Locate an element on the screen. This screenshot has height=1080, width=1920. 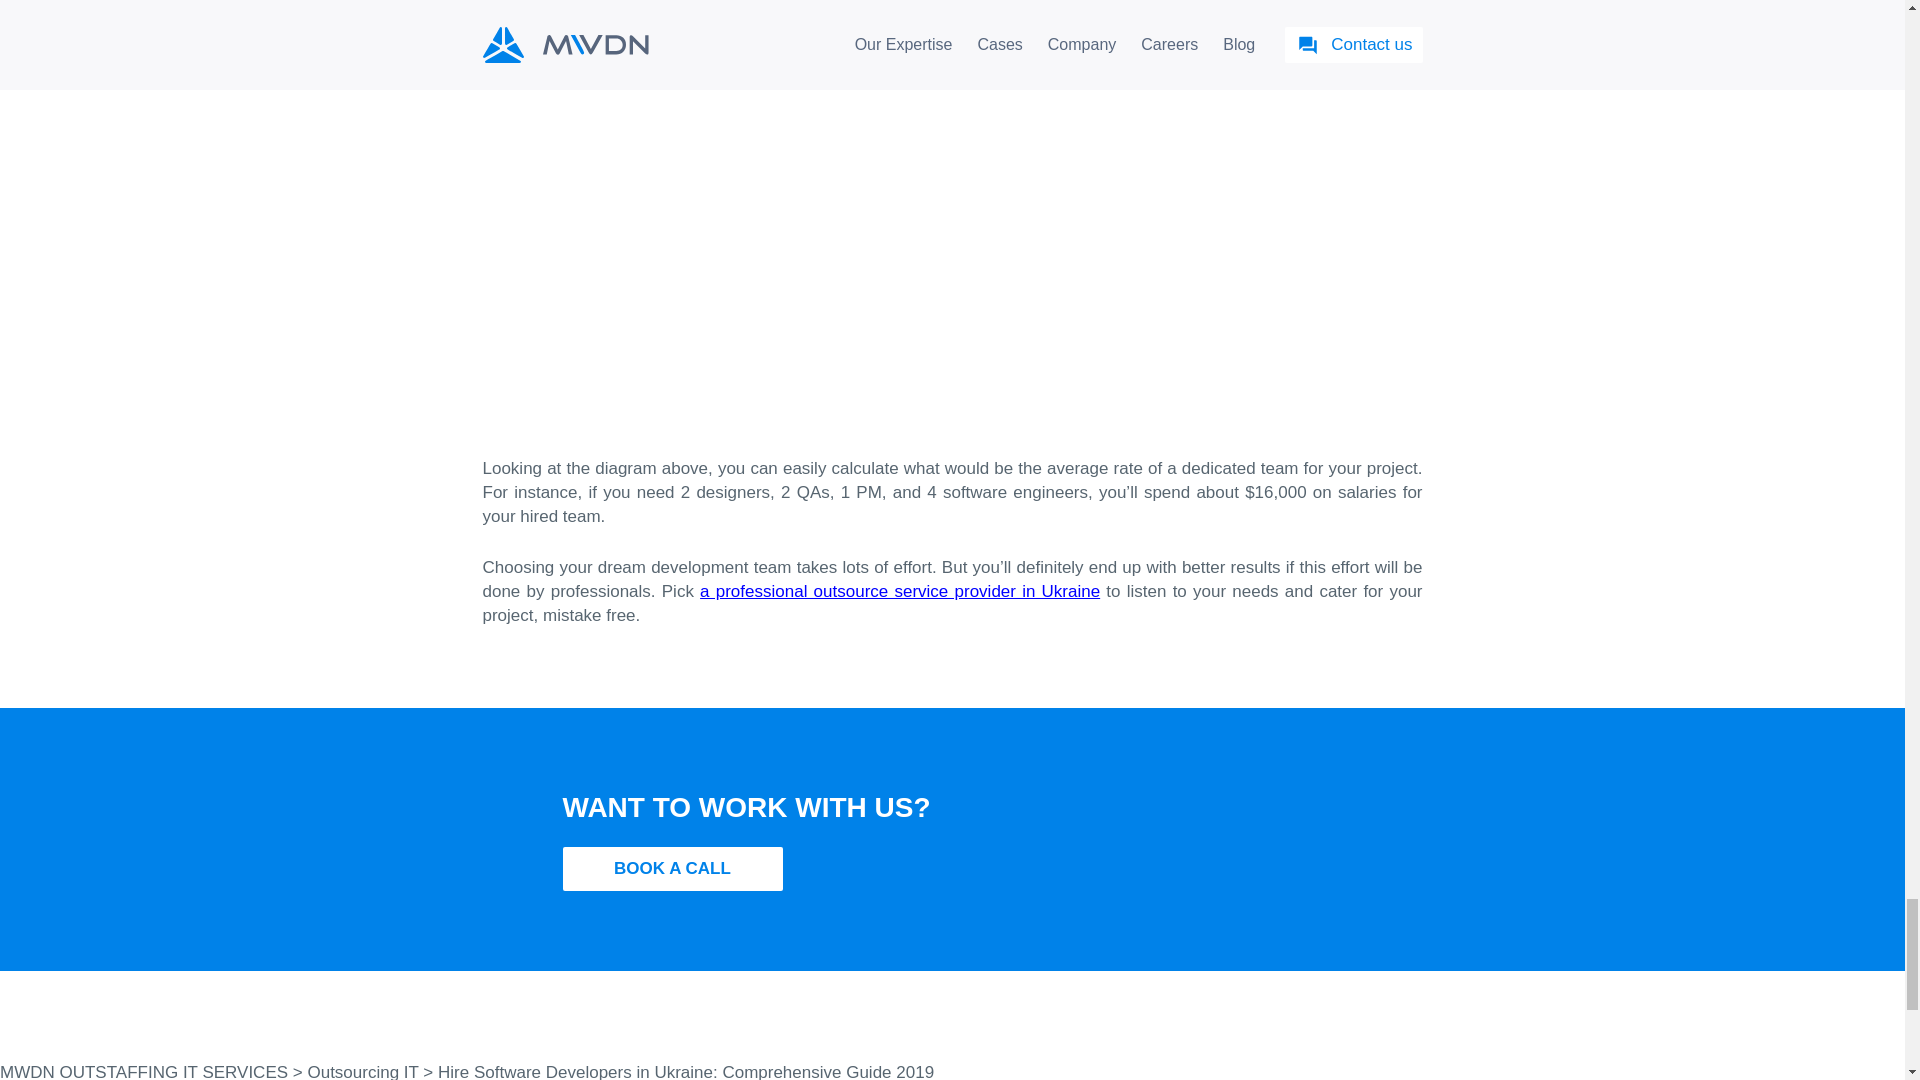
Outsourcing IT is located at coordinates (362, 1071).